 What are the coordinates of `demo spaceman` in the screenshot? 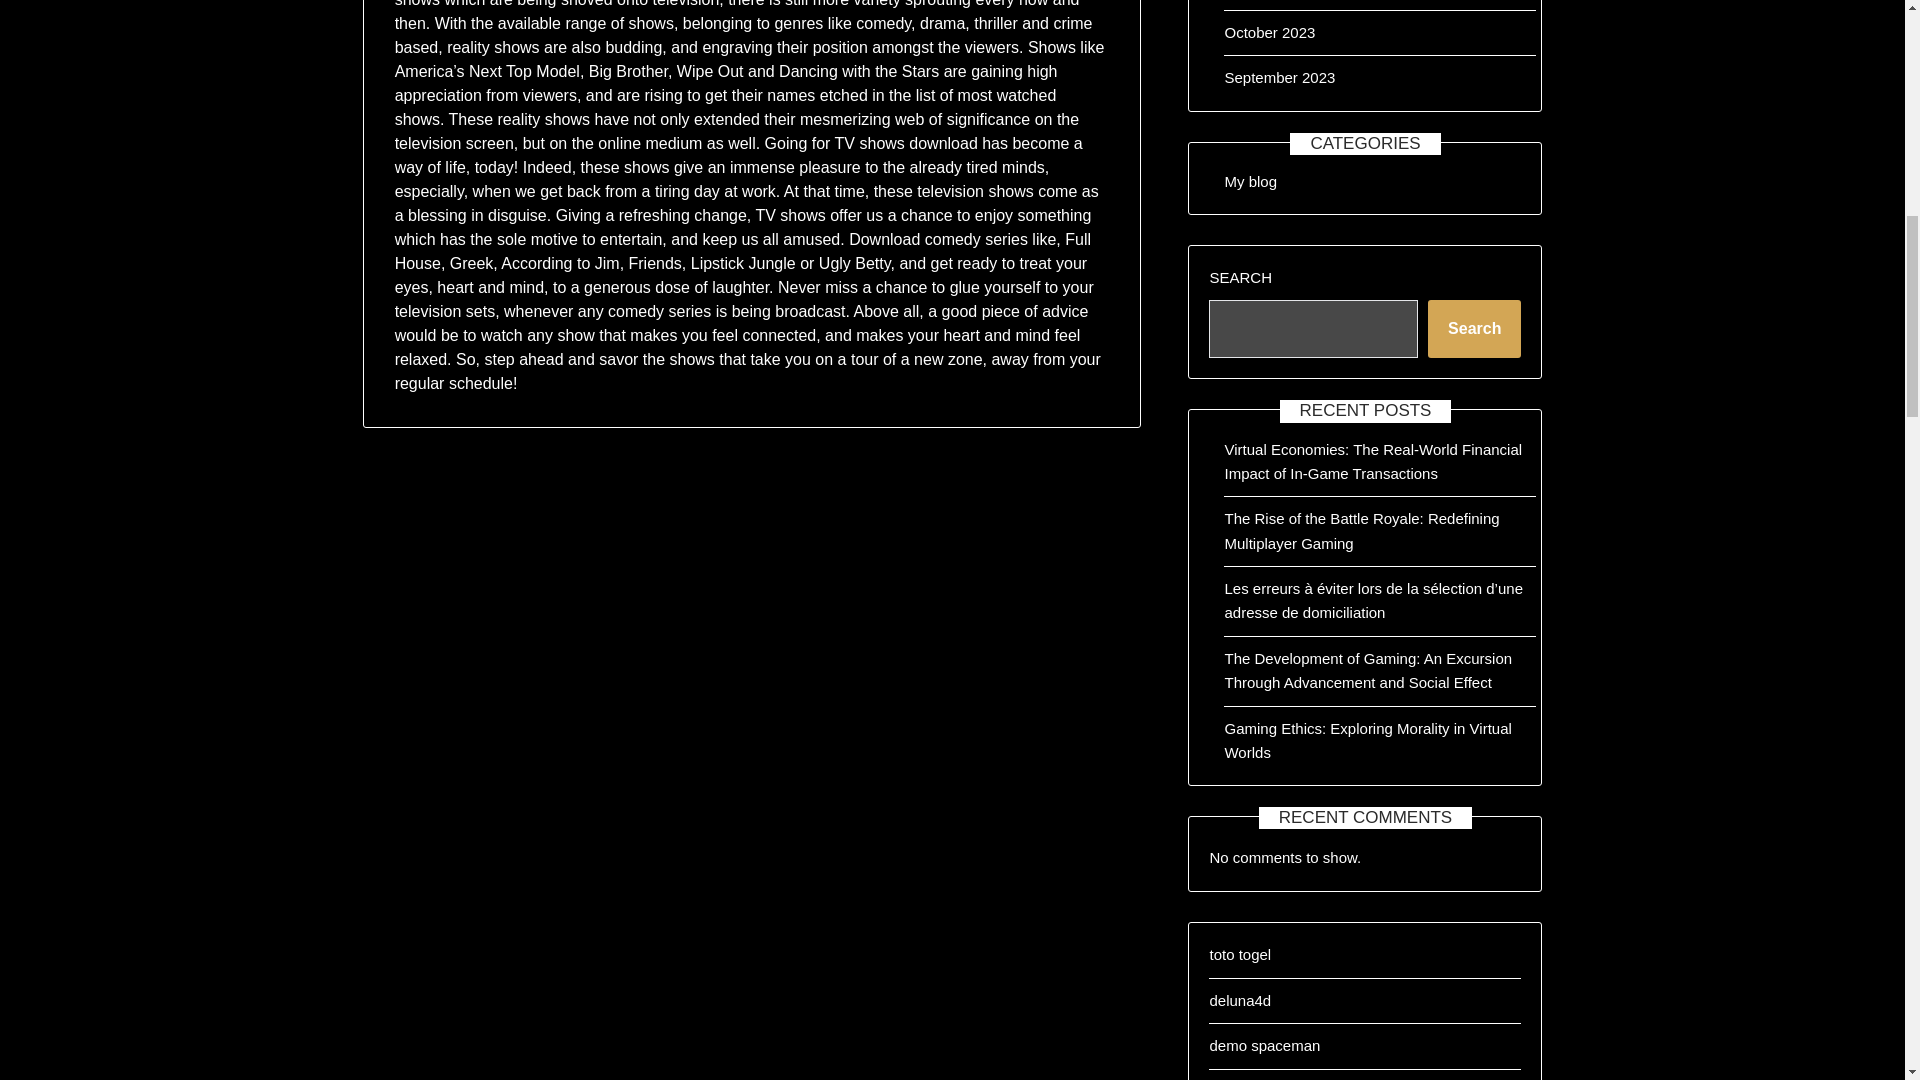 It's located at (1264, 1045).